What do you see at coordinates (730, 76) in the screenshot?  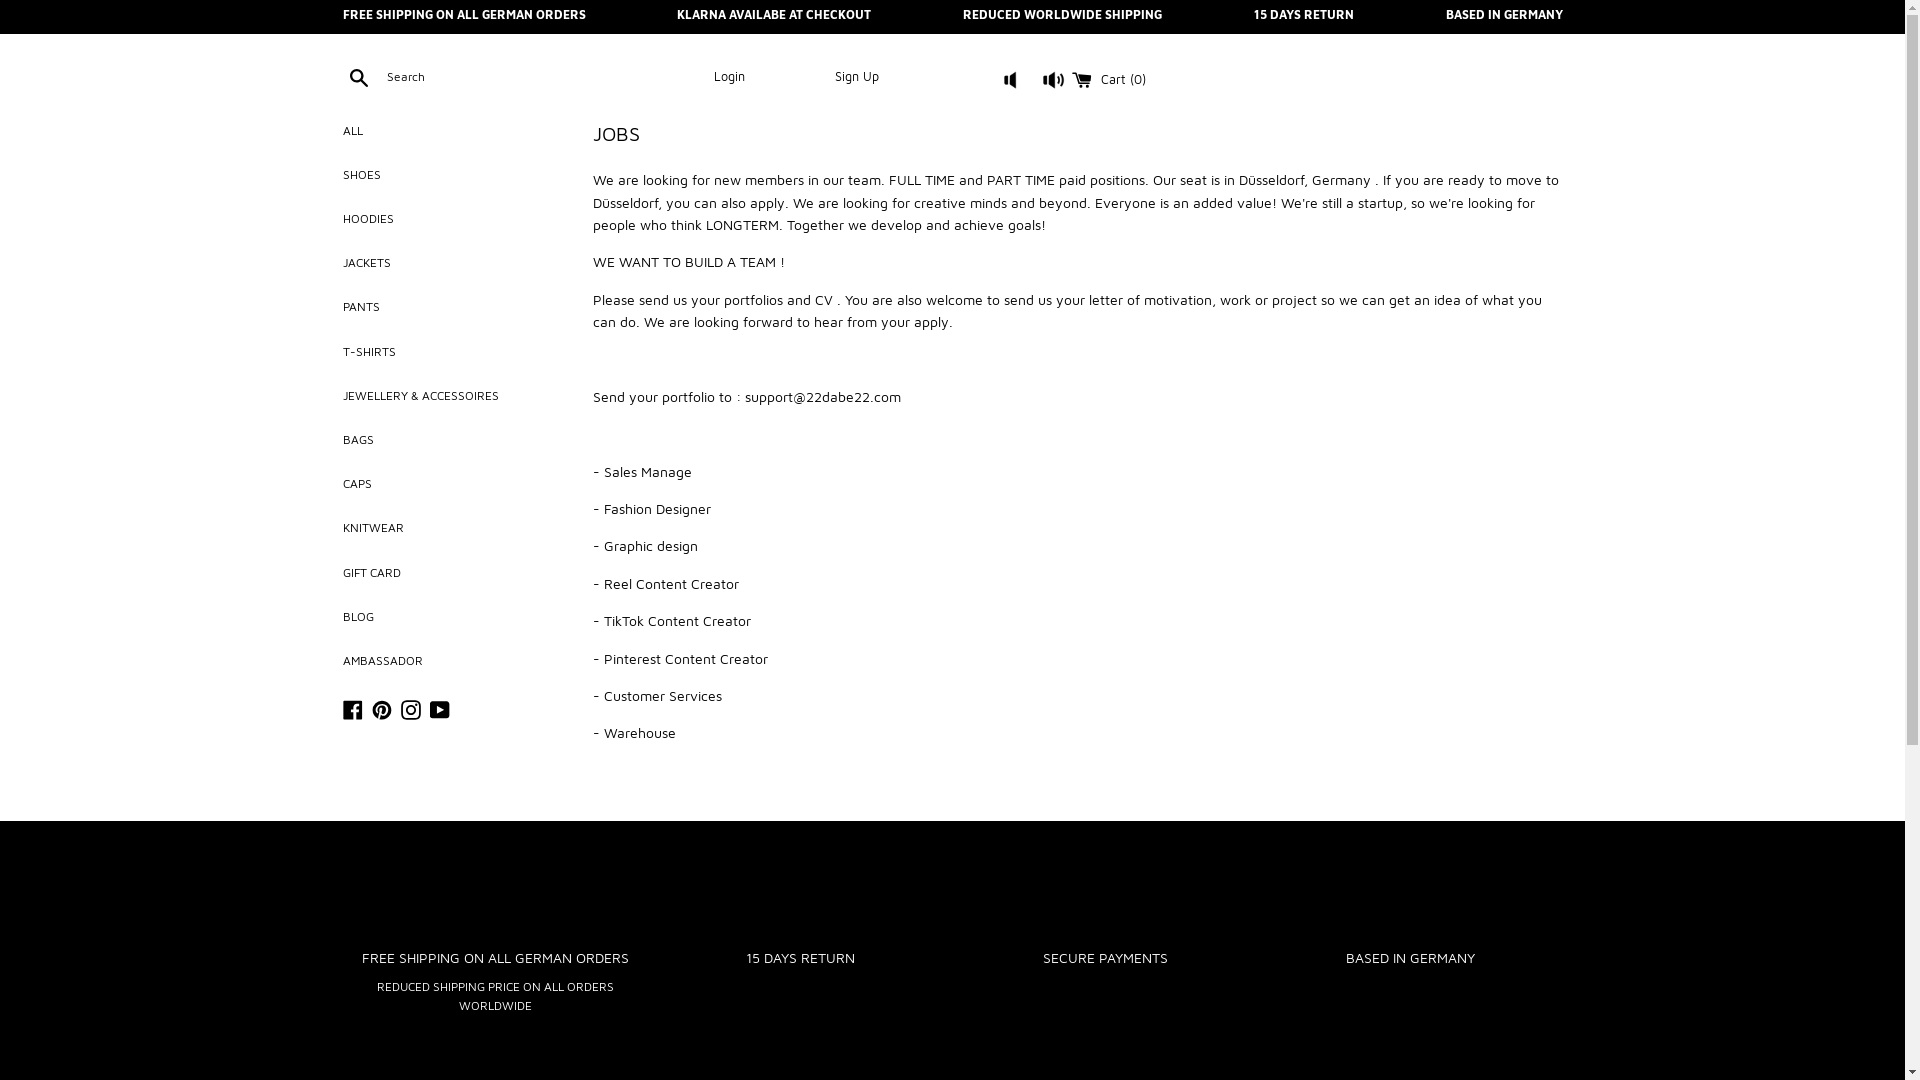 I see `Login` at bounding box center [730, 76].